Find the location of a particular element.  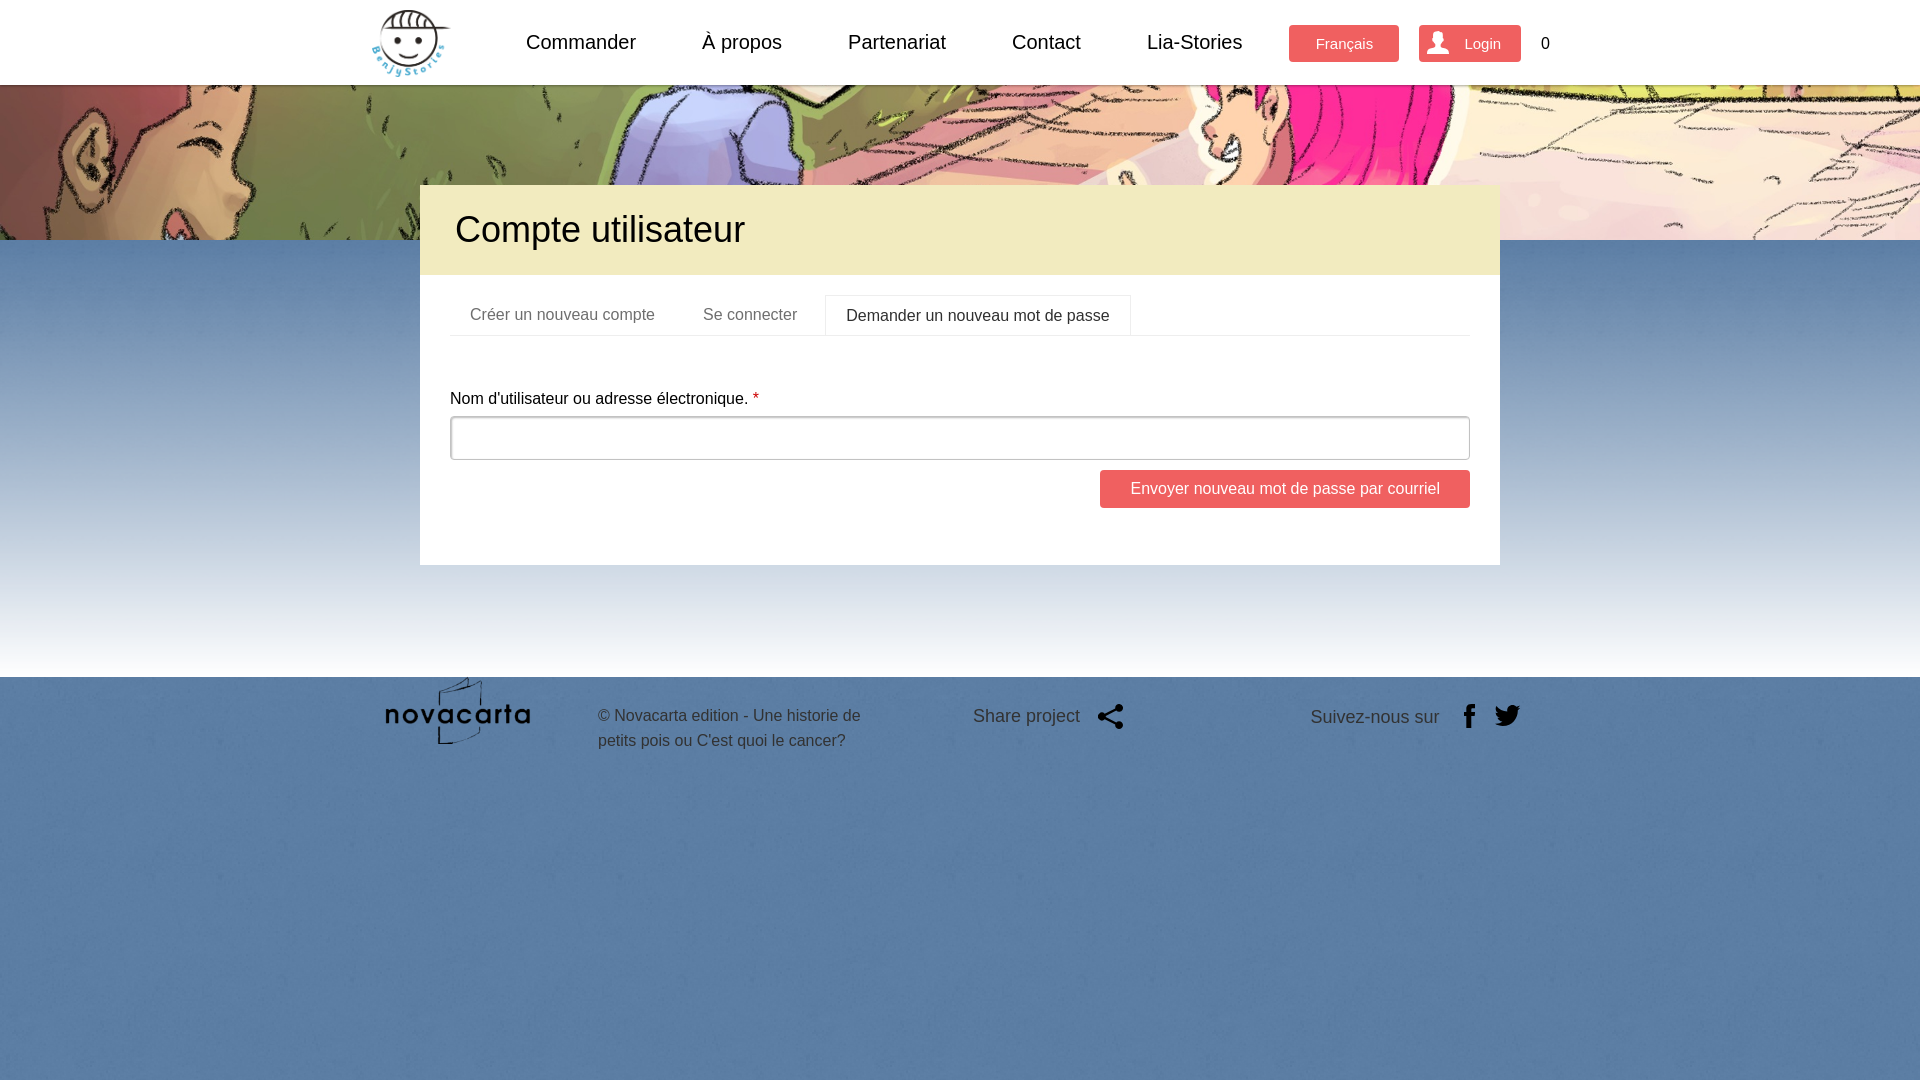

Envoyer nouveau mot de passe par courriel is located at coordinates (1285, 489).